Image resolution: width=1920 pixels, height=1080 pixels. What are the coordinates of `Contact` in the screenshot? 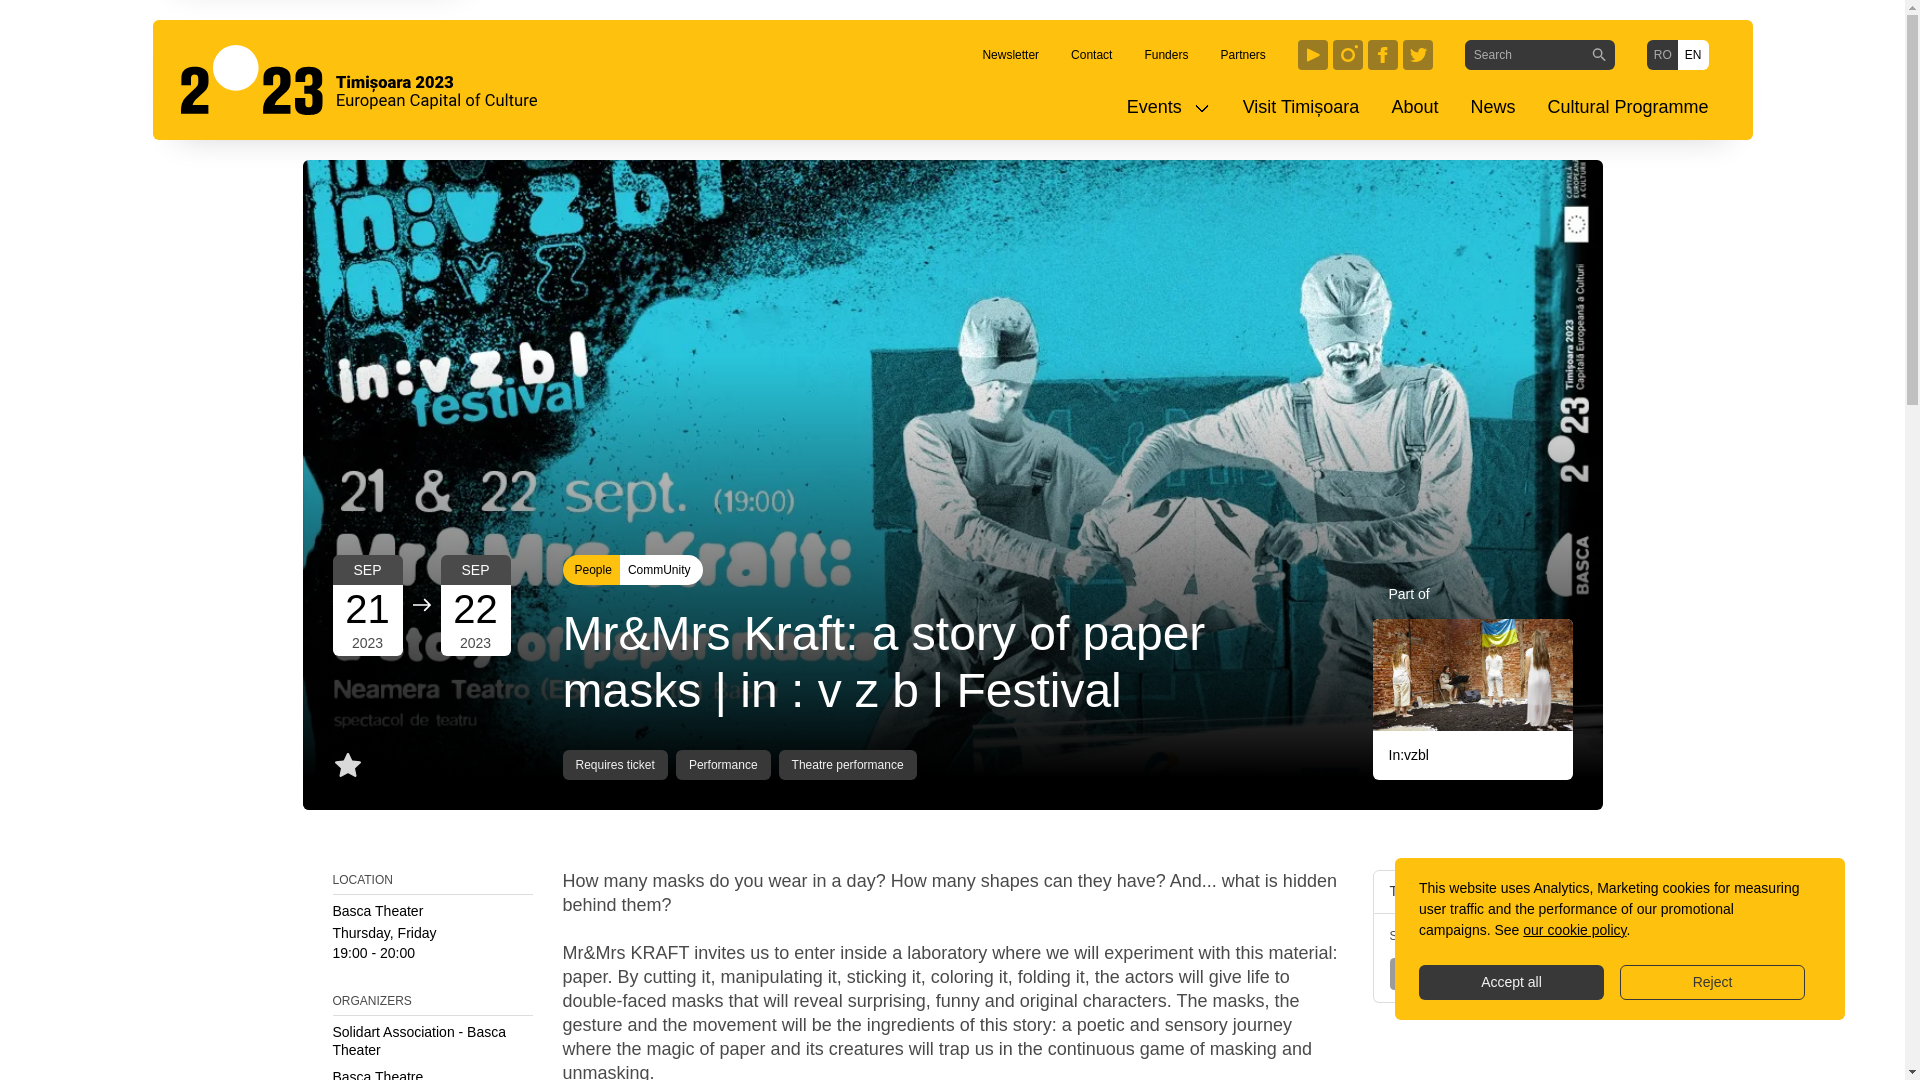 It's located at (1091, 54).